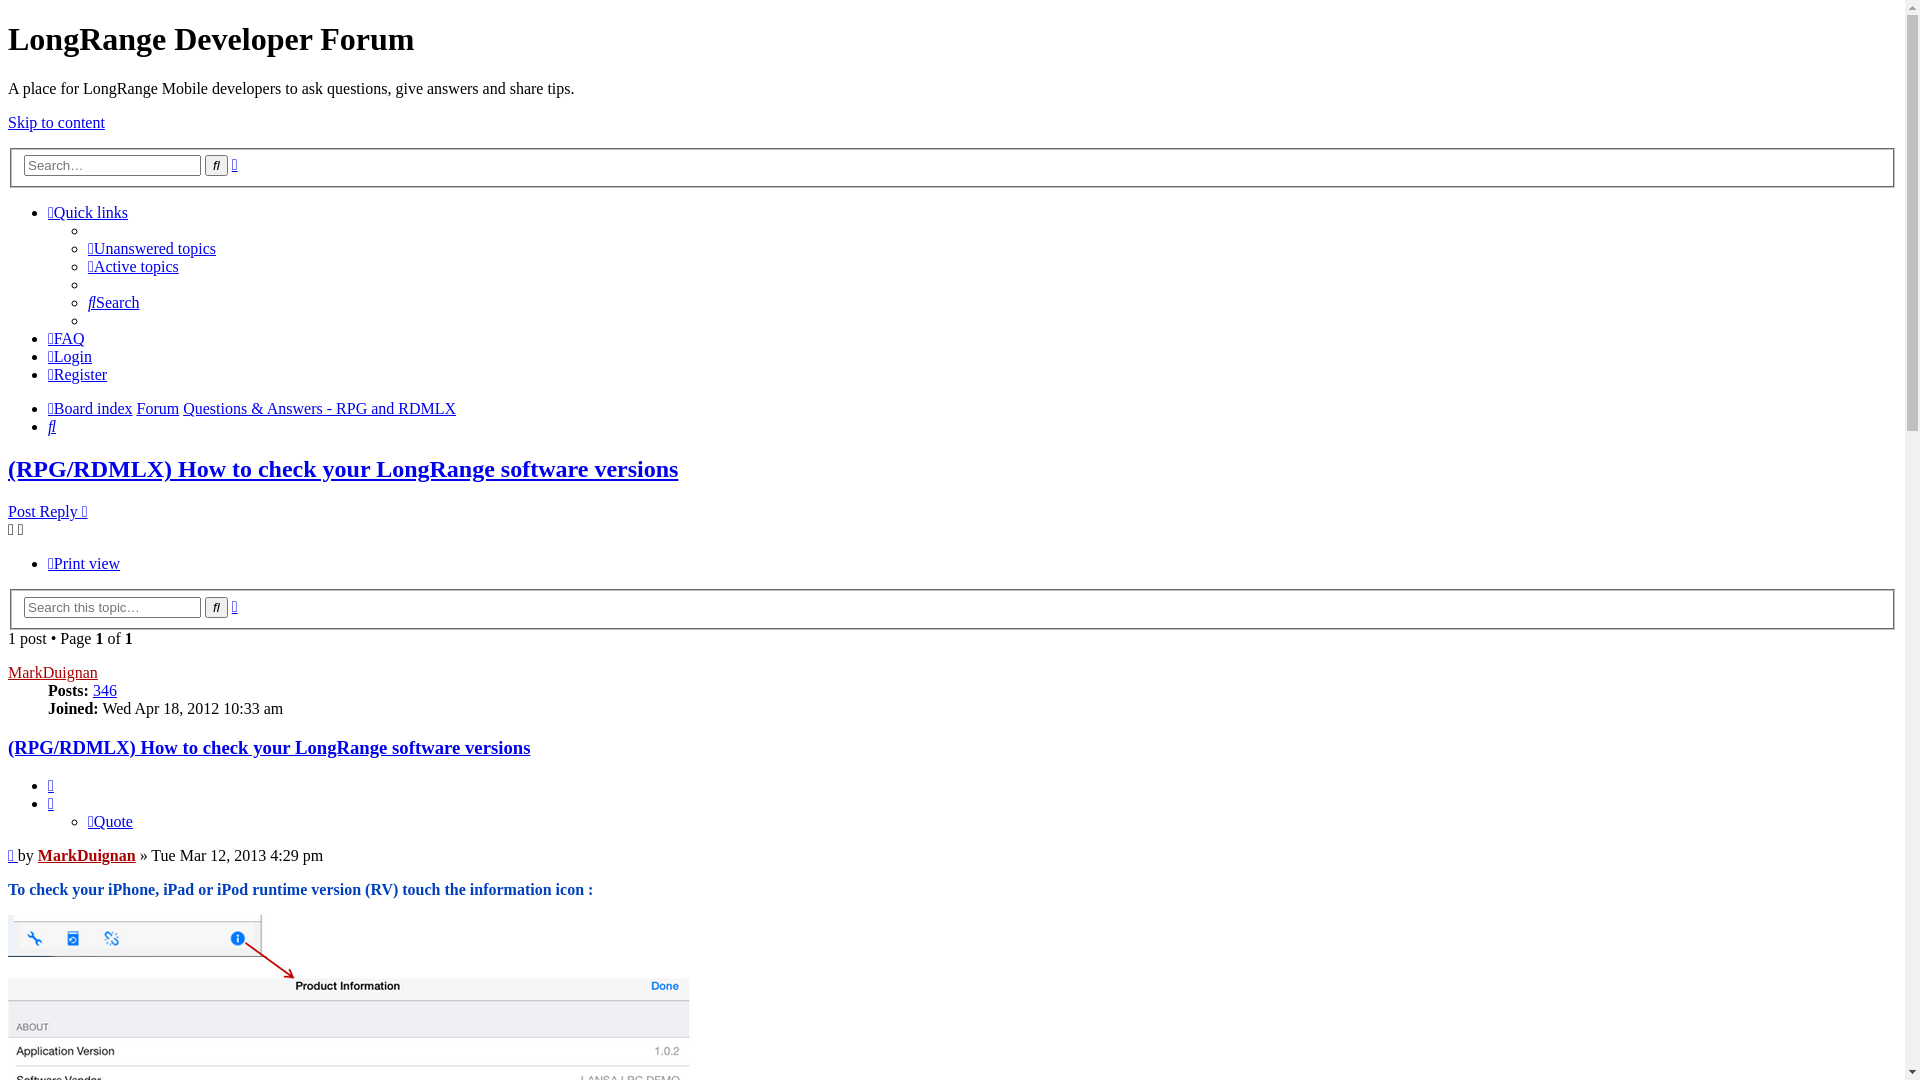 The height and width of the screenshot is (1080, 1920). What do you see at coordinates (70, 356) in the screenshot?
I see `Login` at bounding box center [70, 356].